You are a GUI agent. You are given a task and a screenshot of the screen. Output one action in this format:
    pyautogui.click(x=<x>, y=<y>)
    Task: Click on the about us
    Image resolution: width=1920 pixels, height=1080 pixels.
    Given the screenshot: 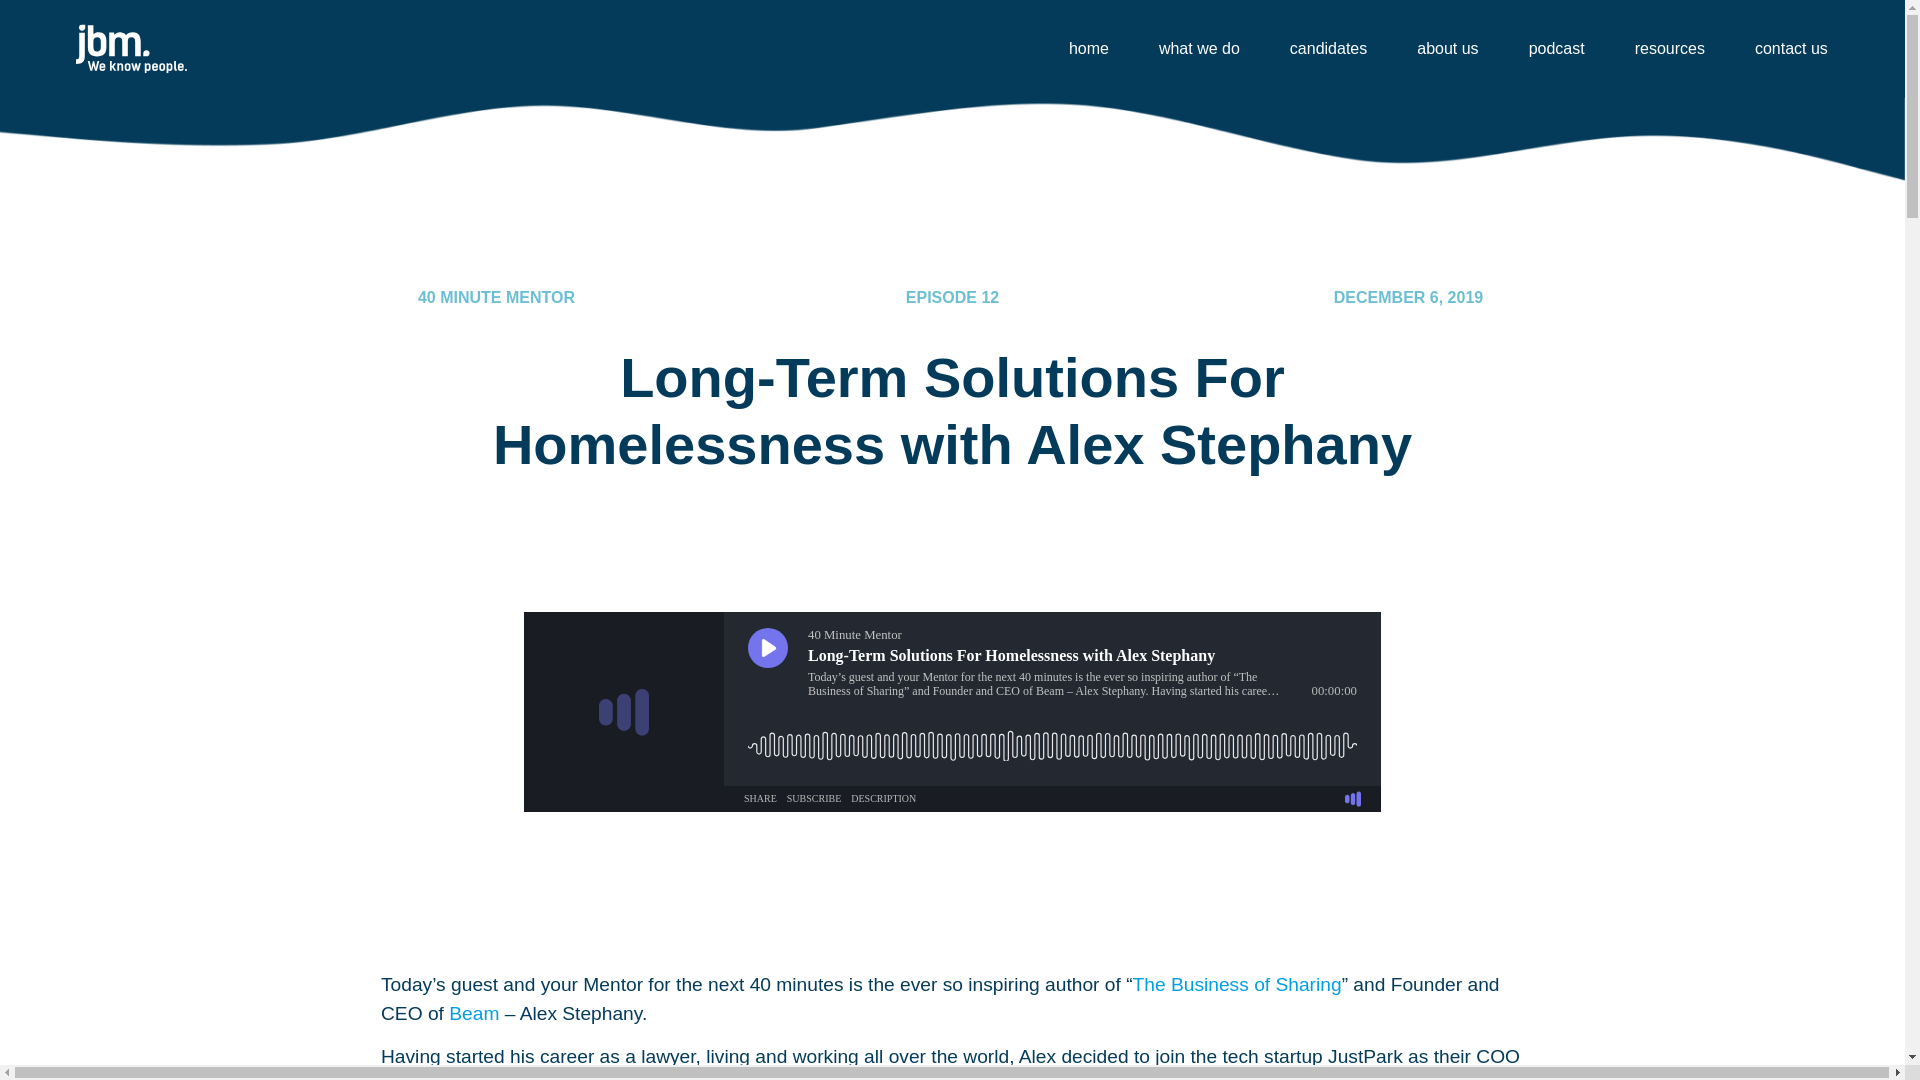 What is the action you would take?
    pyautogui.click(x=1447, y=48)
    